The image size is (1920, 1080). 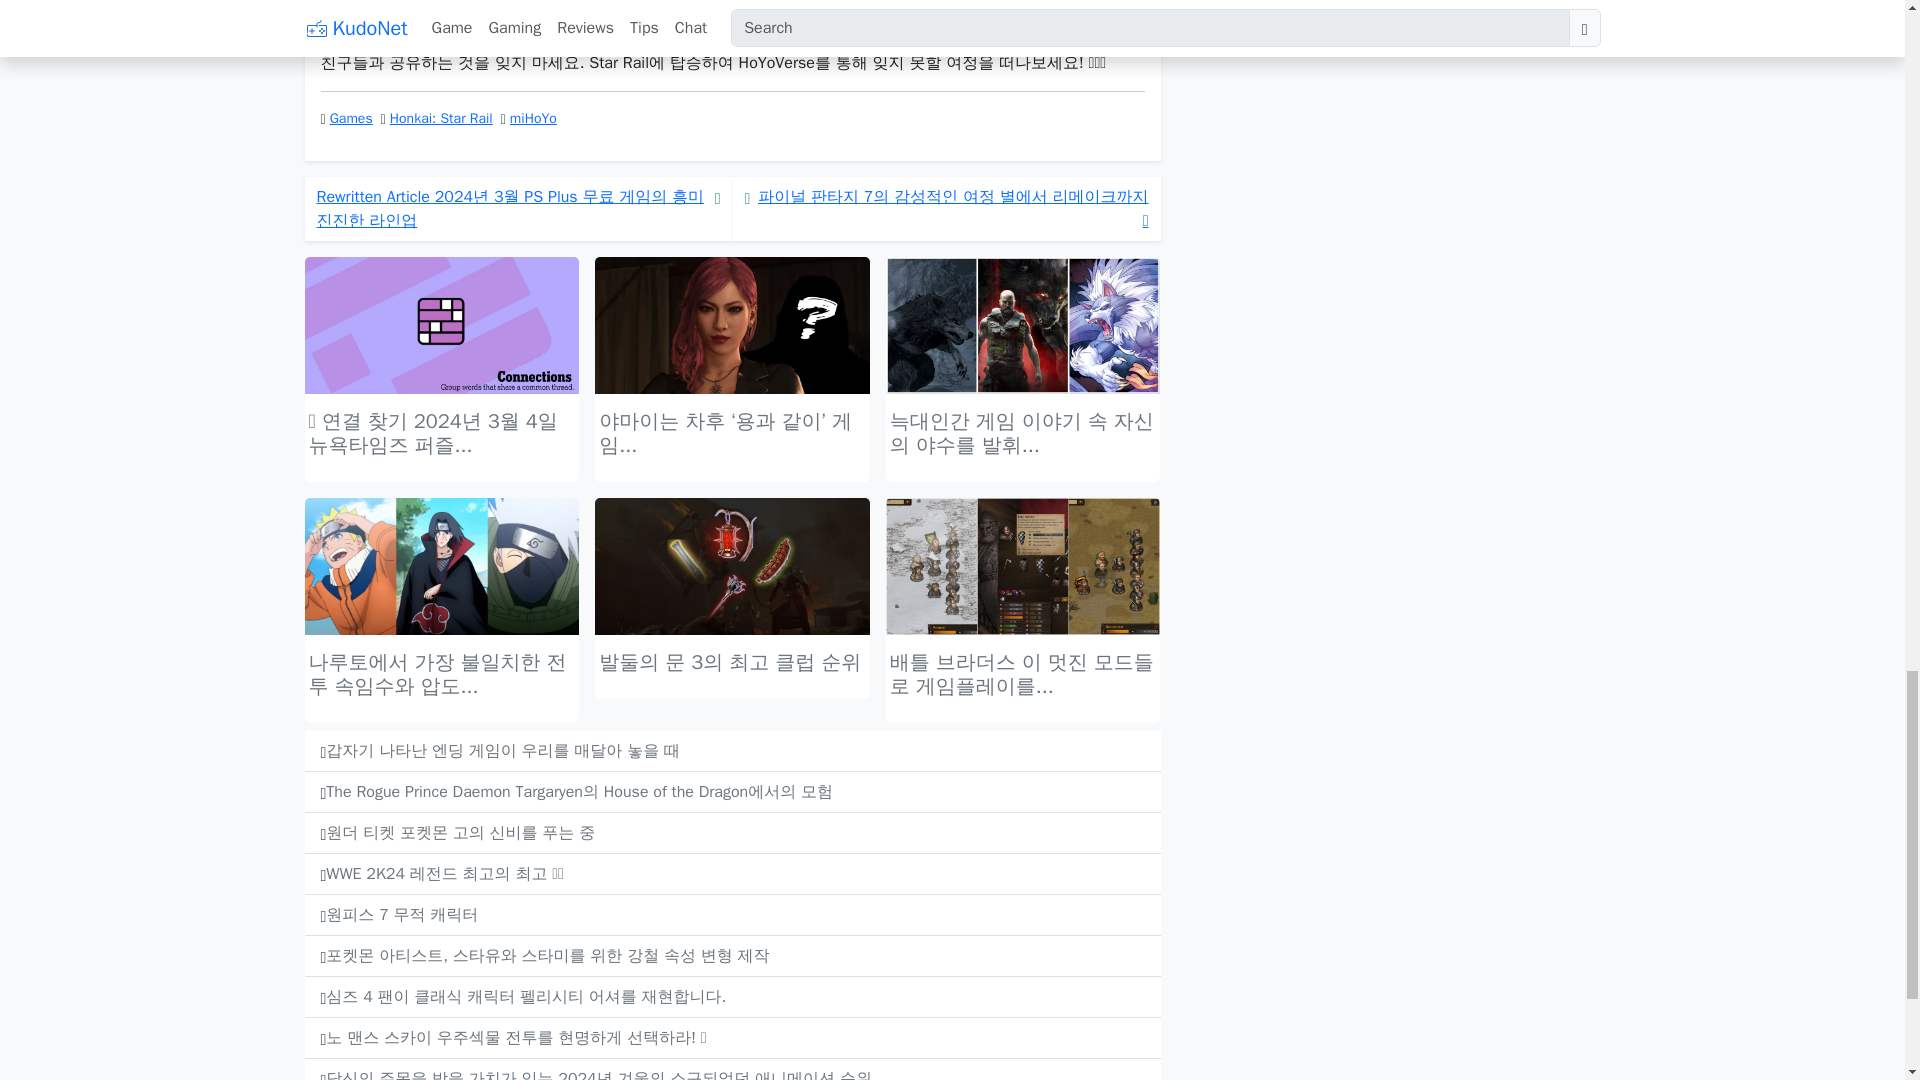 What do you see at coordinates (533, 118) in the screenshot?
I see `miHoYo` at bounding box center [533, 118].